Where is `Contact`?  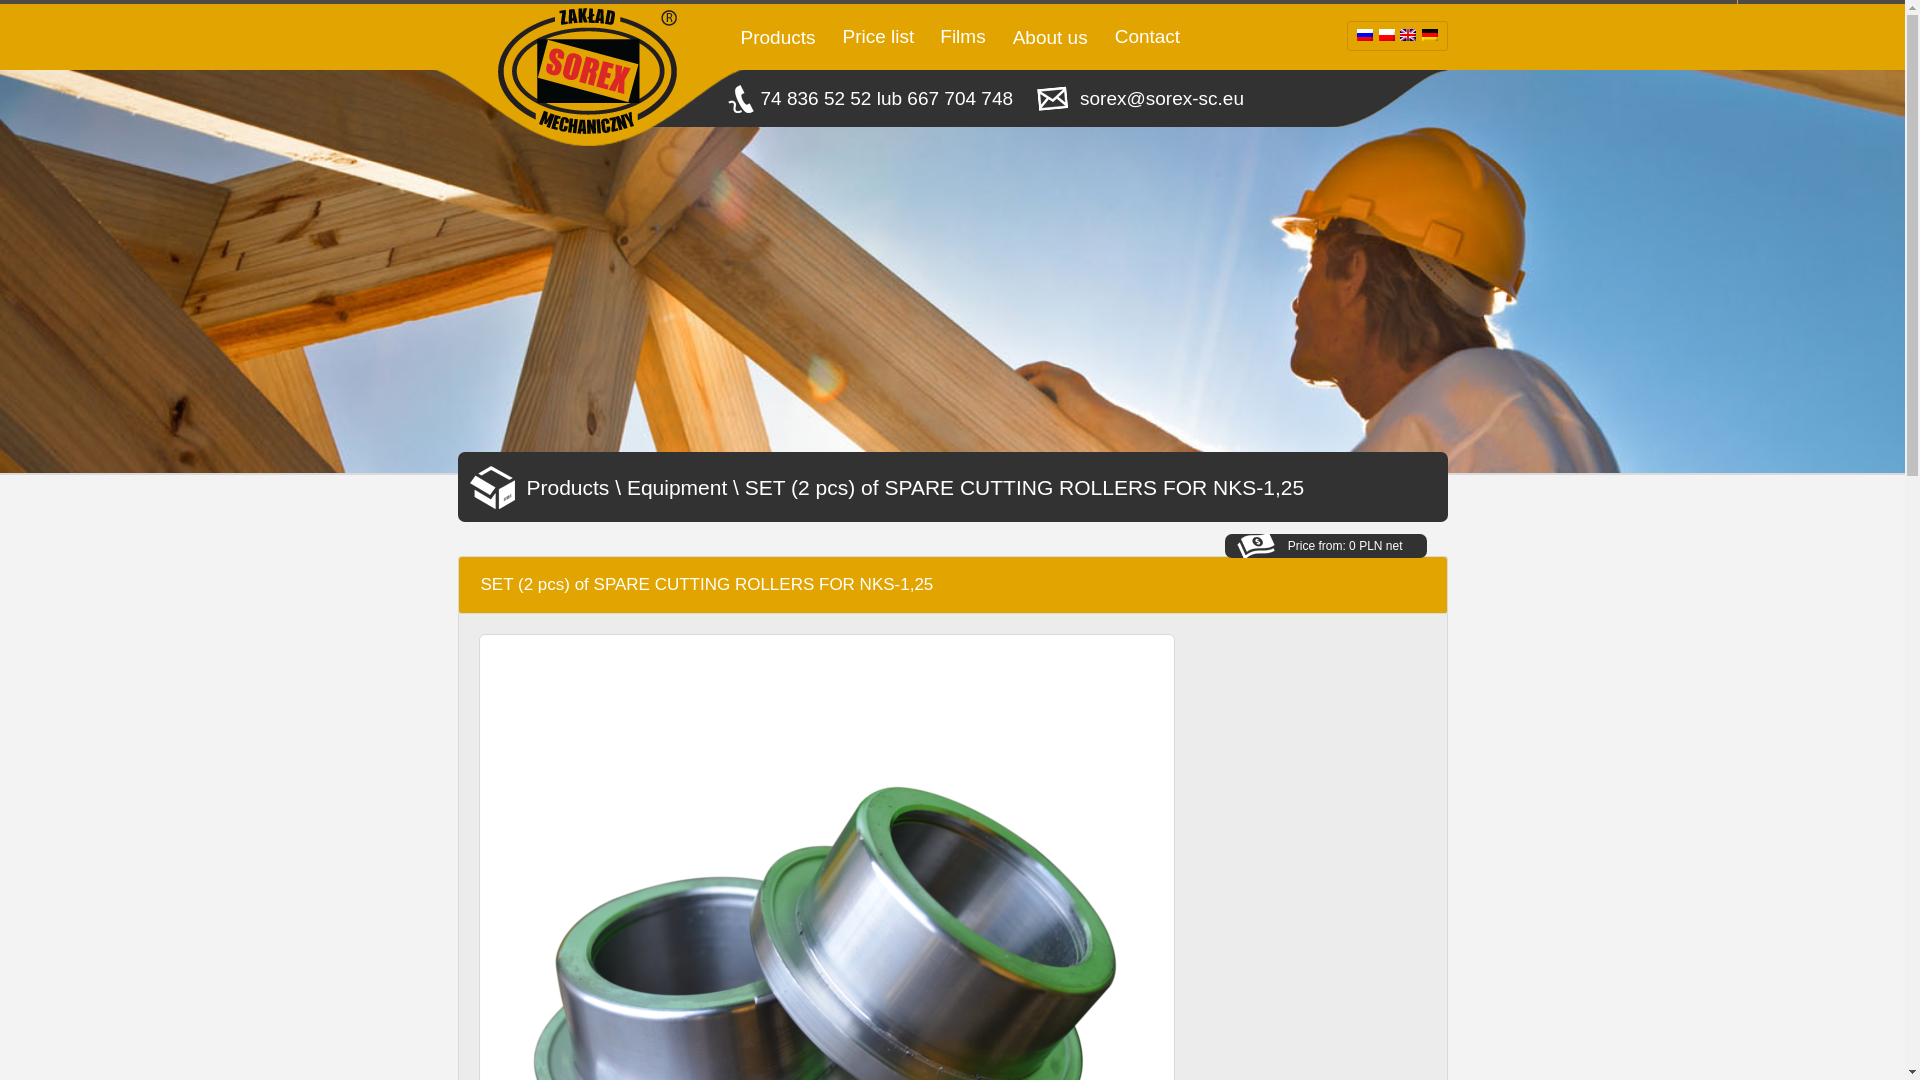
Contact is located at coordinates (1148, 36).